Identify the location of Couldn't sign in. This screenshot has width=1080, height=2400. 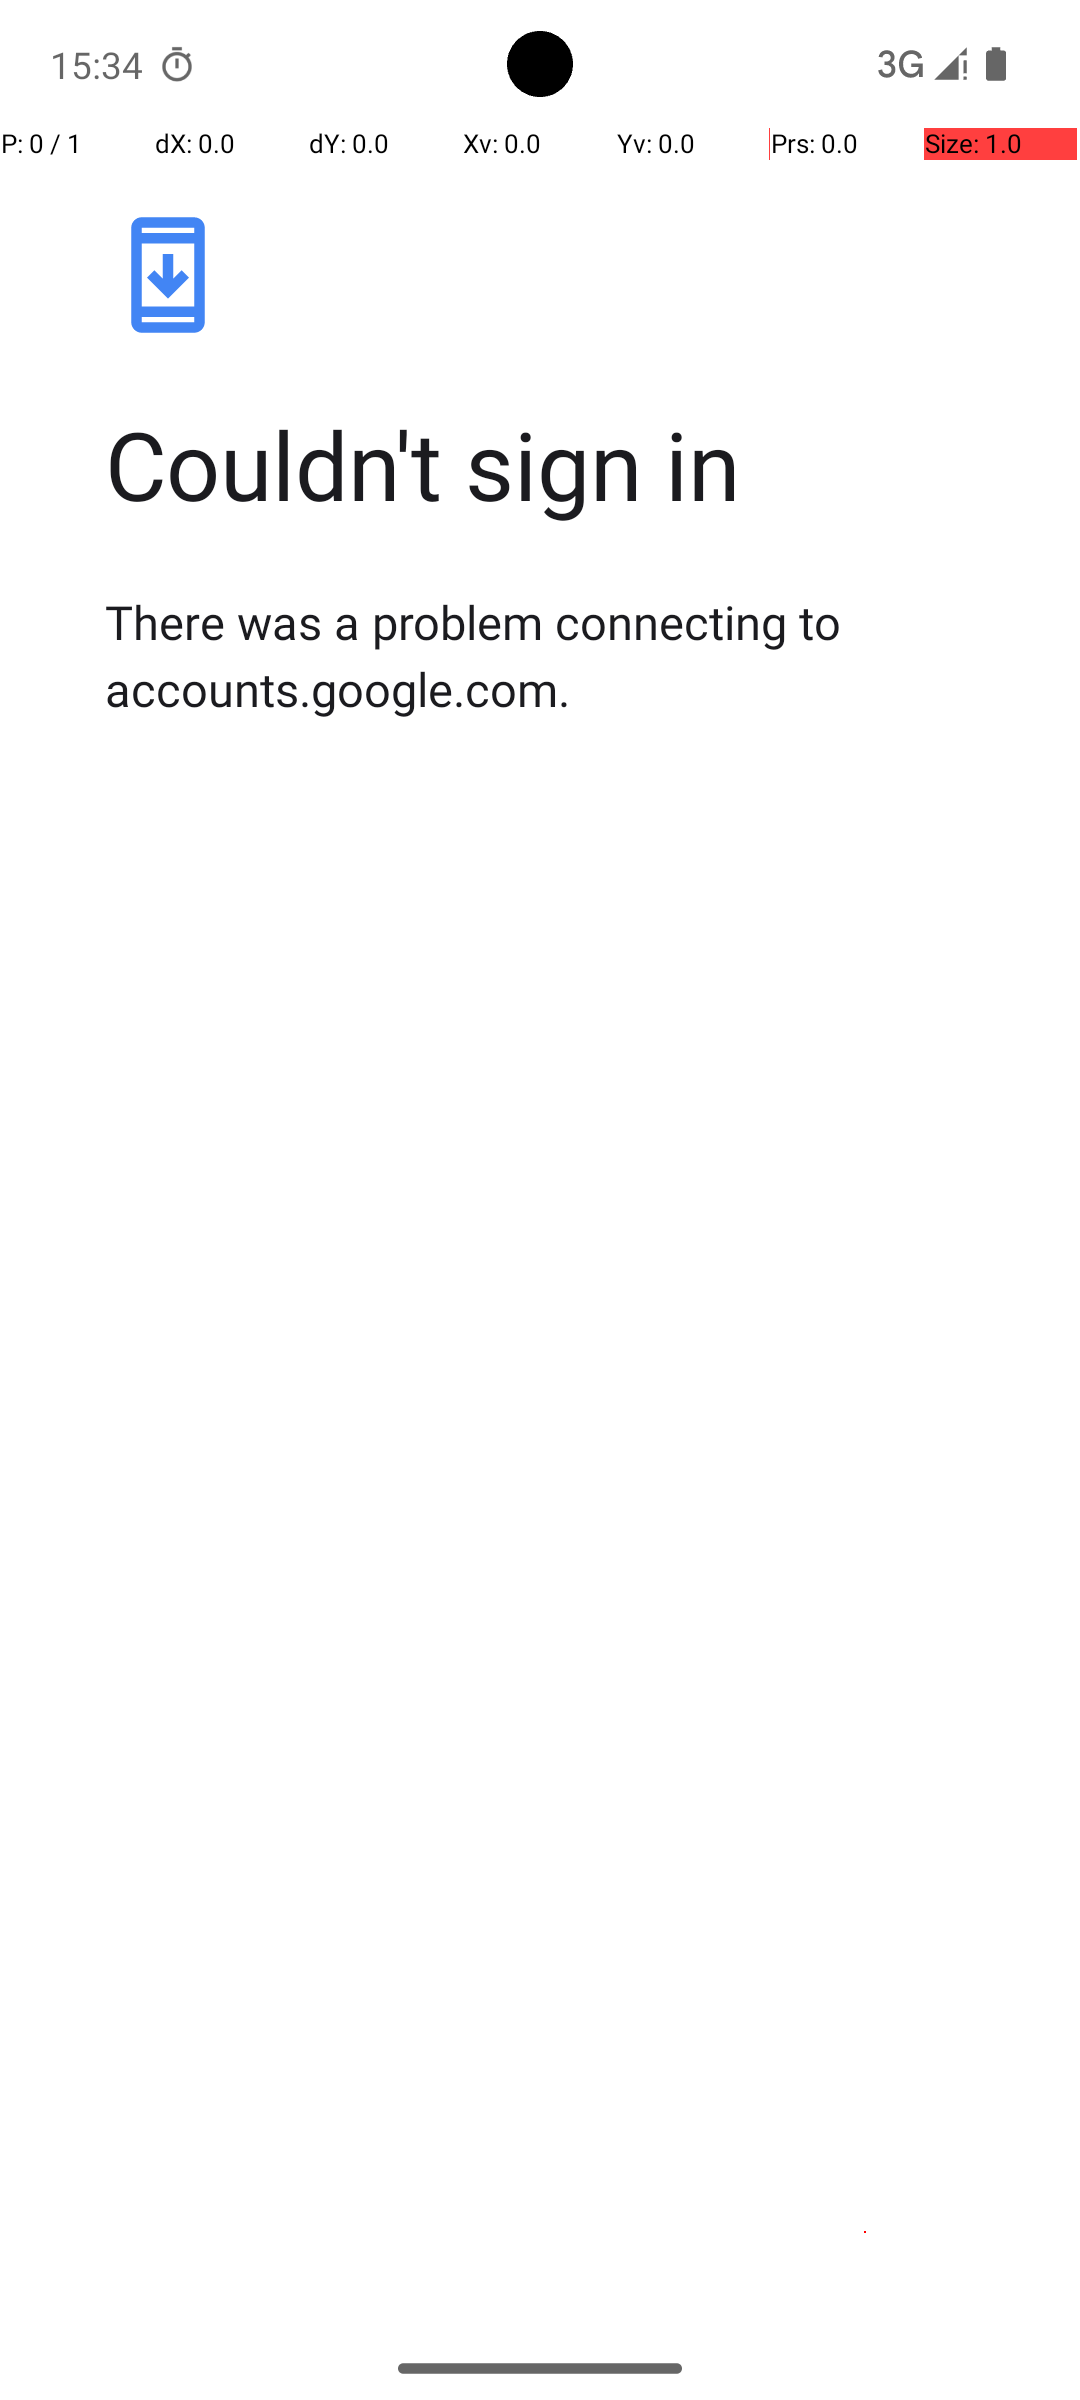
(561, 464).